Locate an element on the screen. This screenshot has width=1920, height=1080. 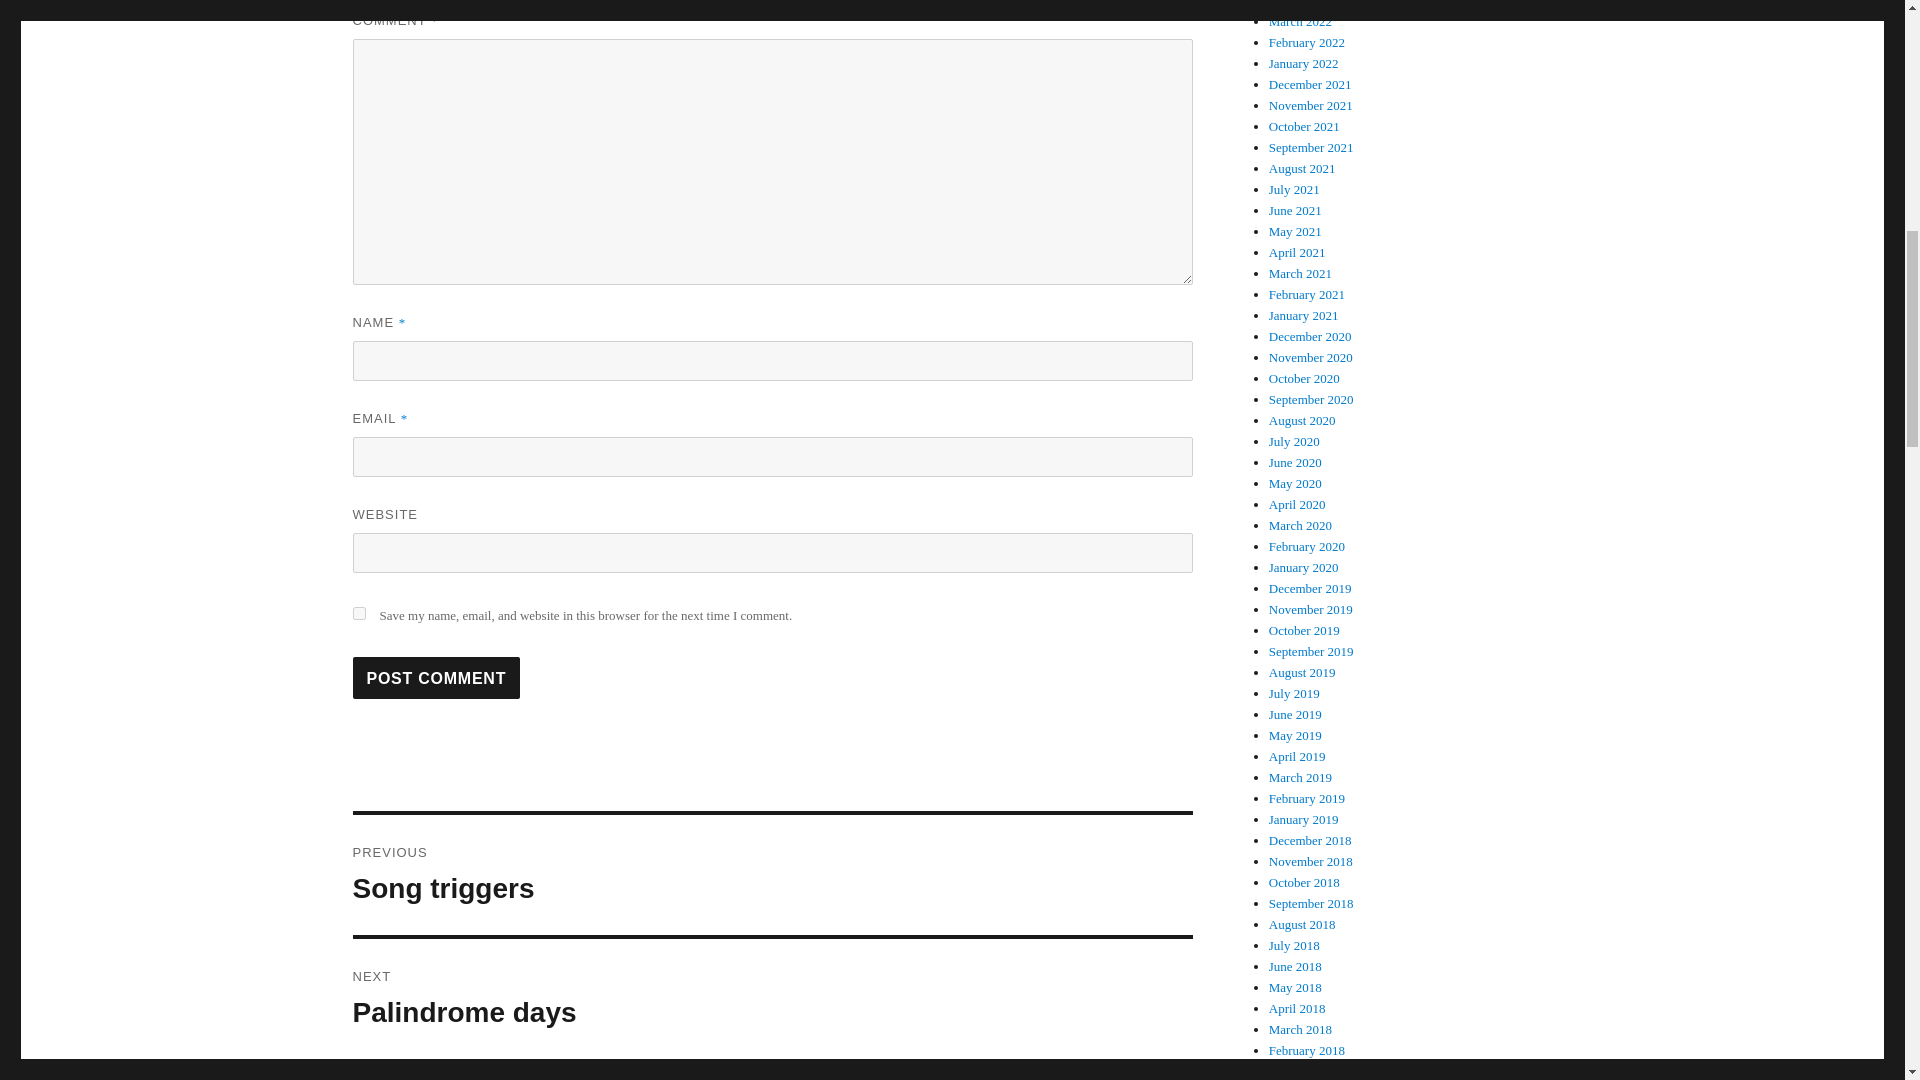
yes is located at coordinates (358, 612).